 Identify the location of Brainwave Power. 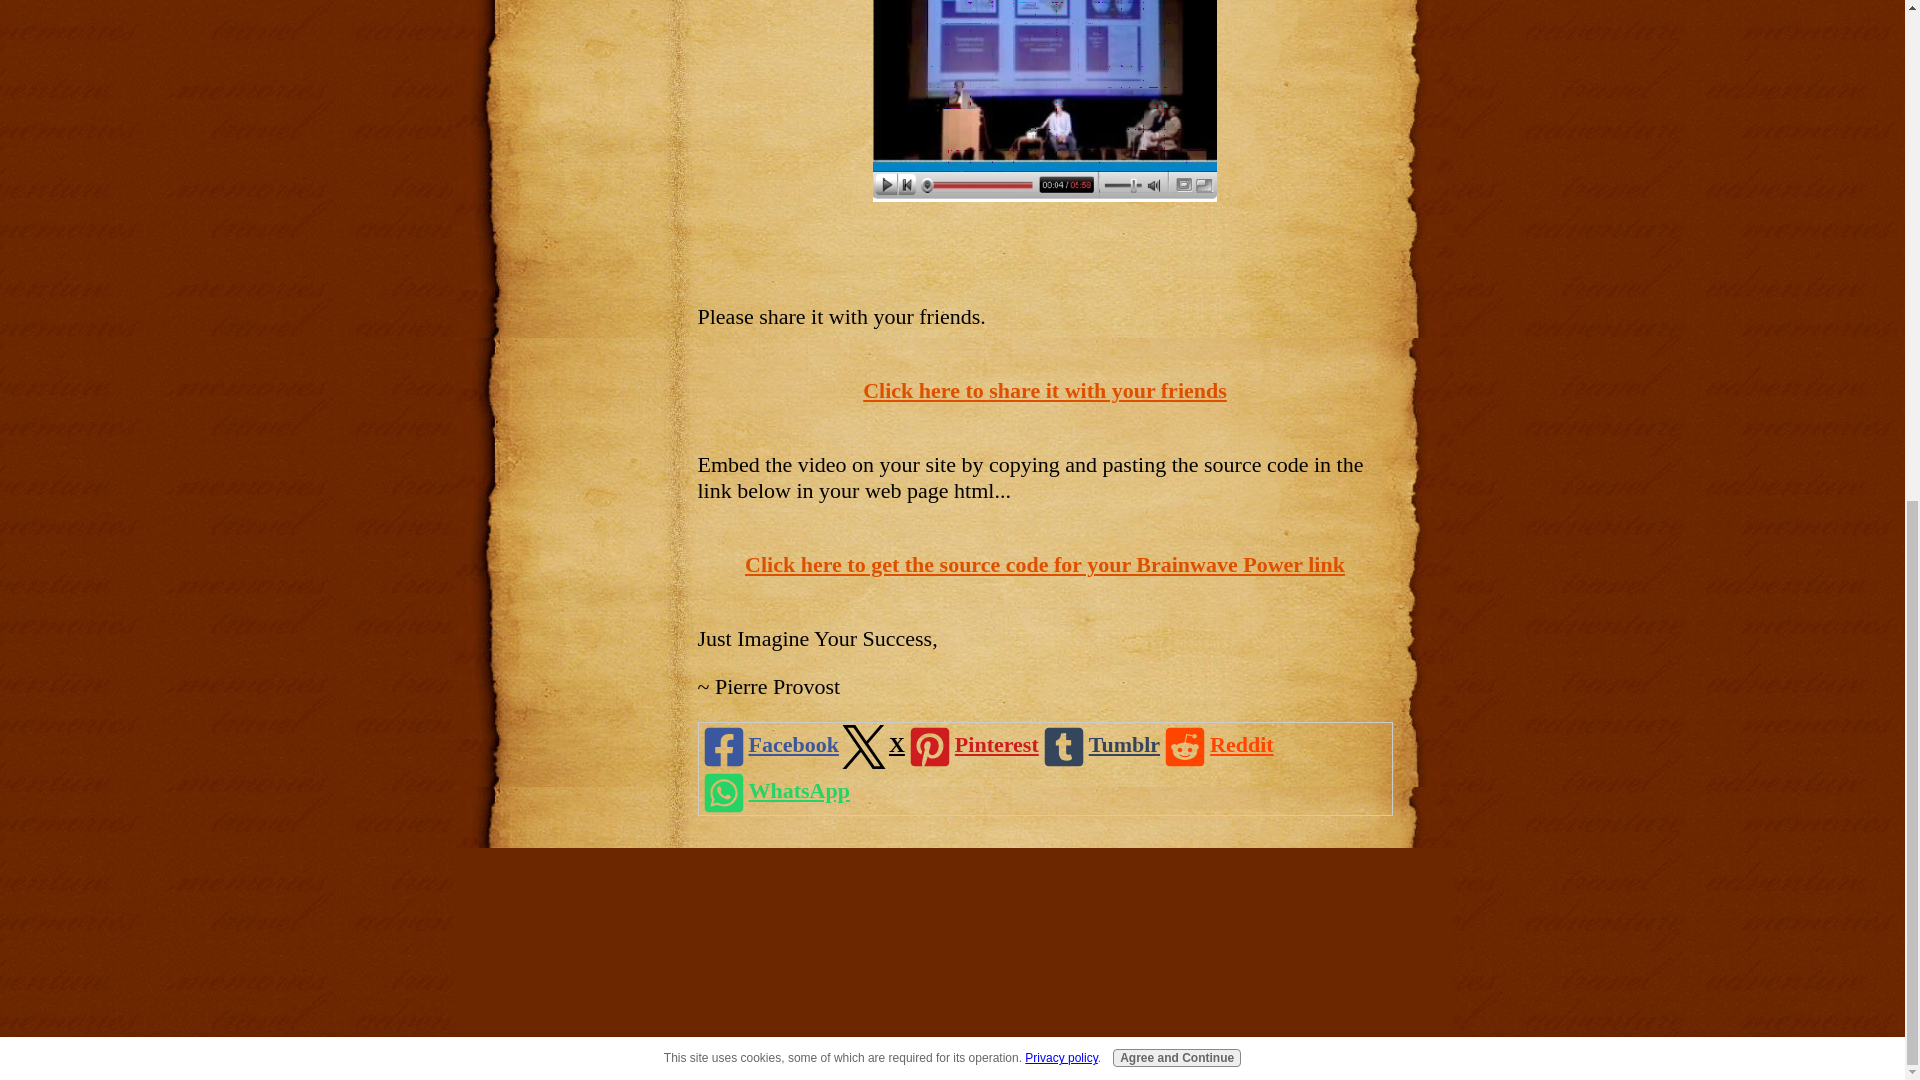
(1044, 564).